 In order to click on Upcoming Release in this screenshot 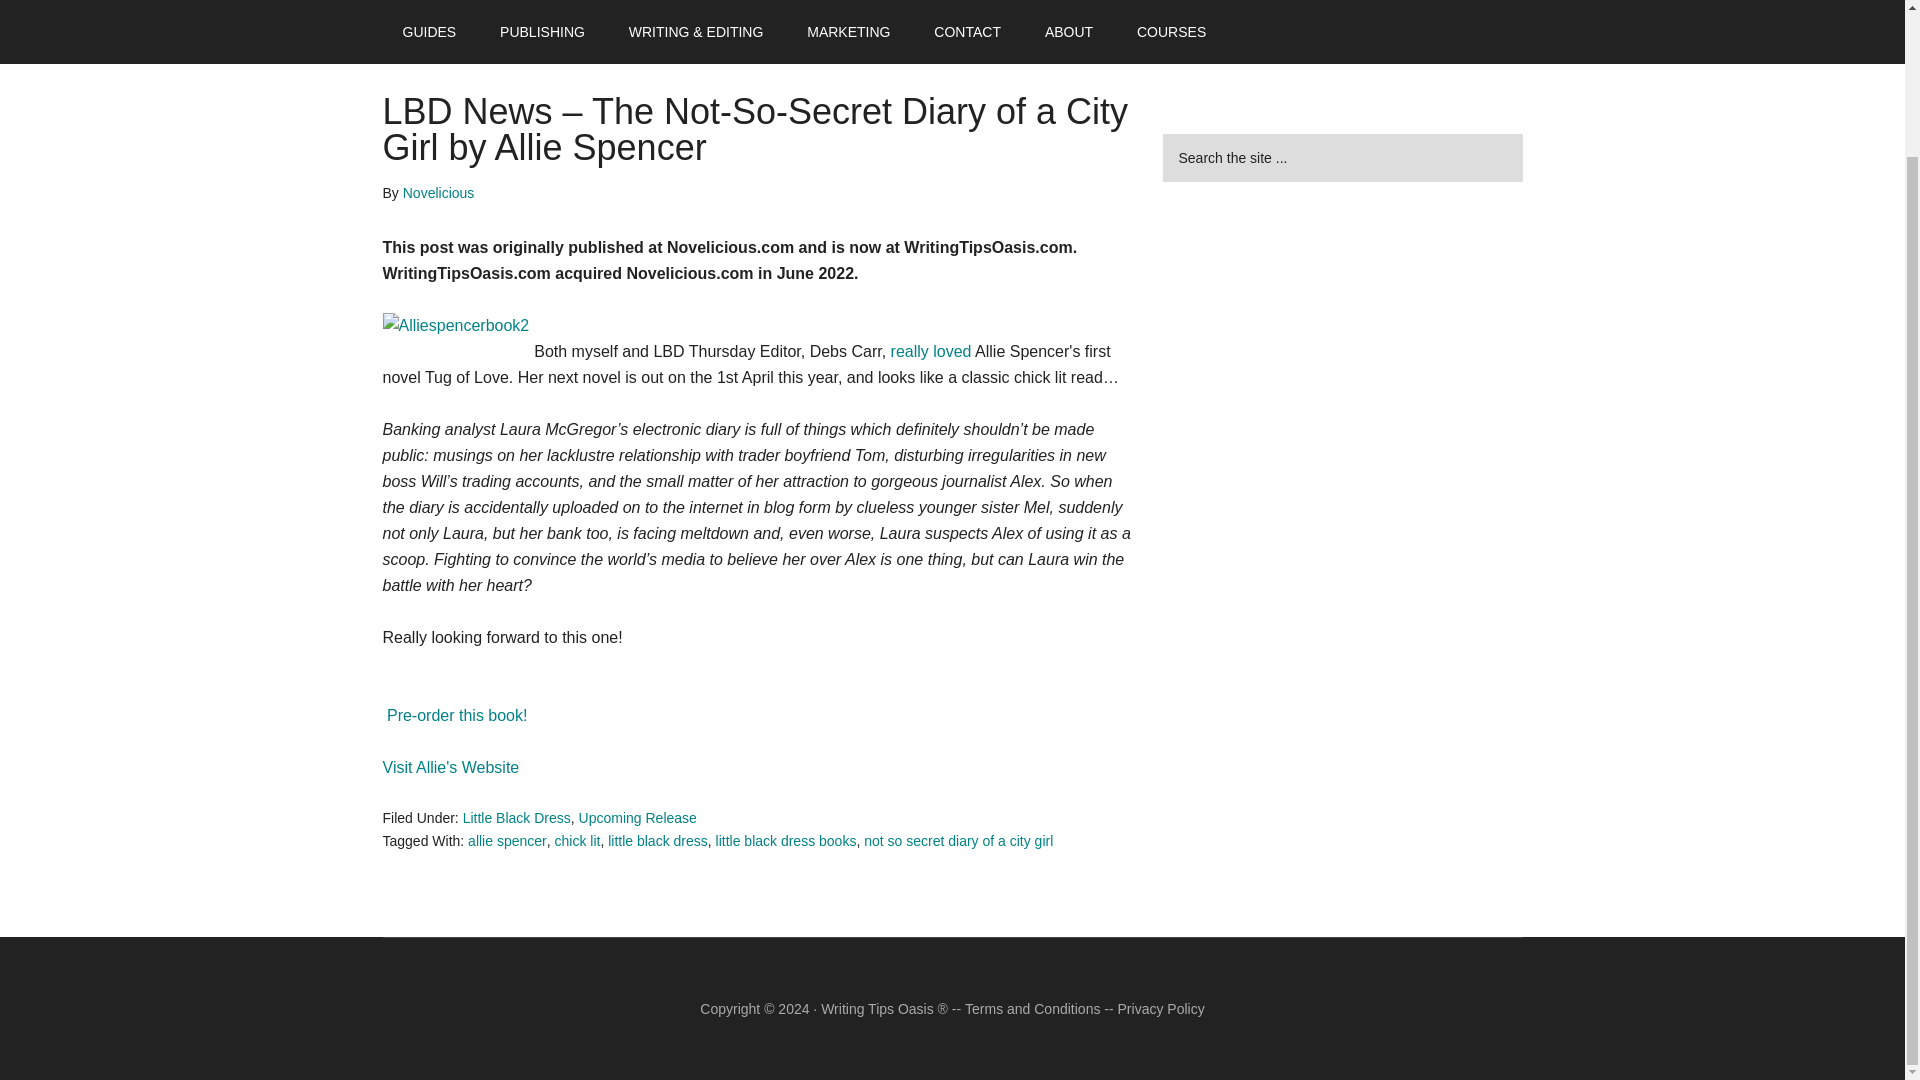, I will do `click(638, 818)`.